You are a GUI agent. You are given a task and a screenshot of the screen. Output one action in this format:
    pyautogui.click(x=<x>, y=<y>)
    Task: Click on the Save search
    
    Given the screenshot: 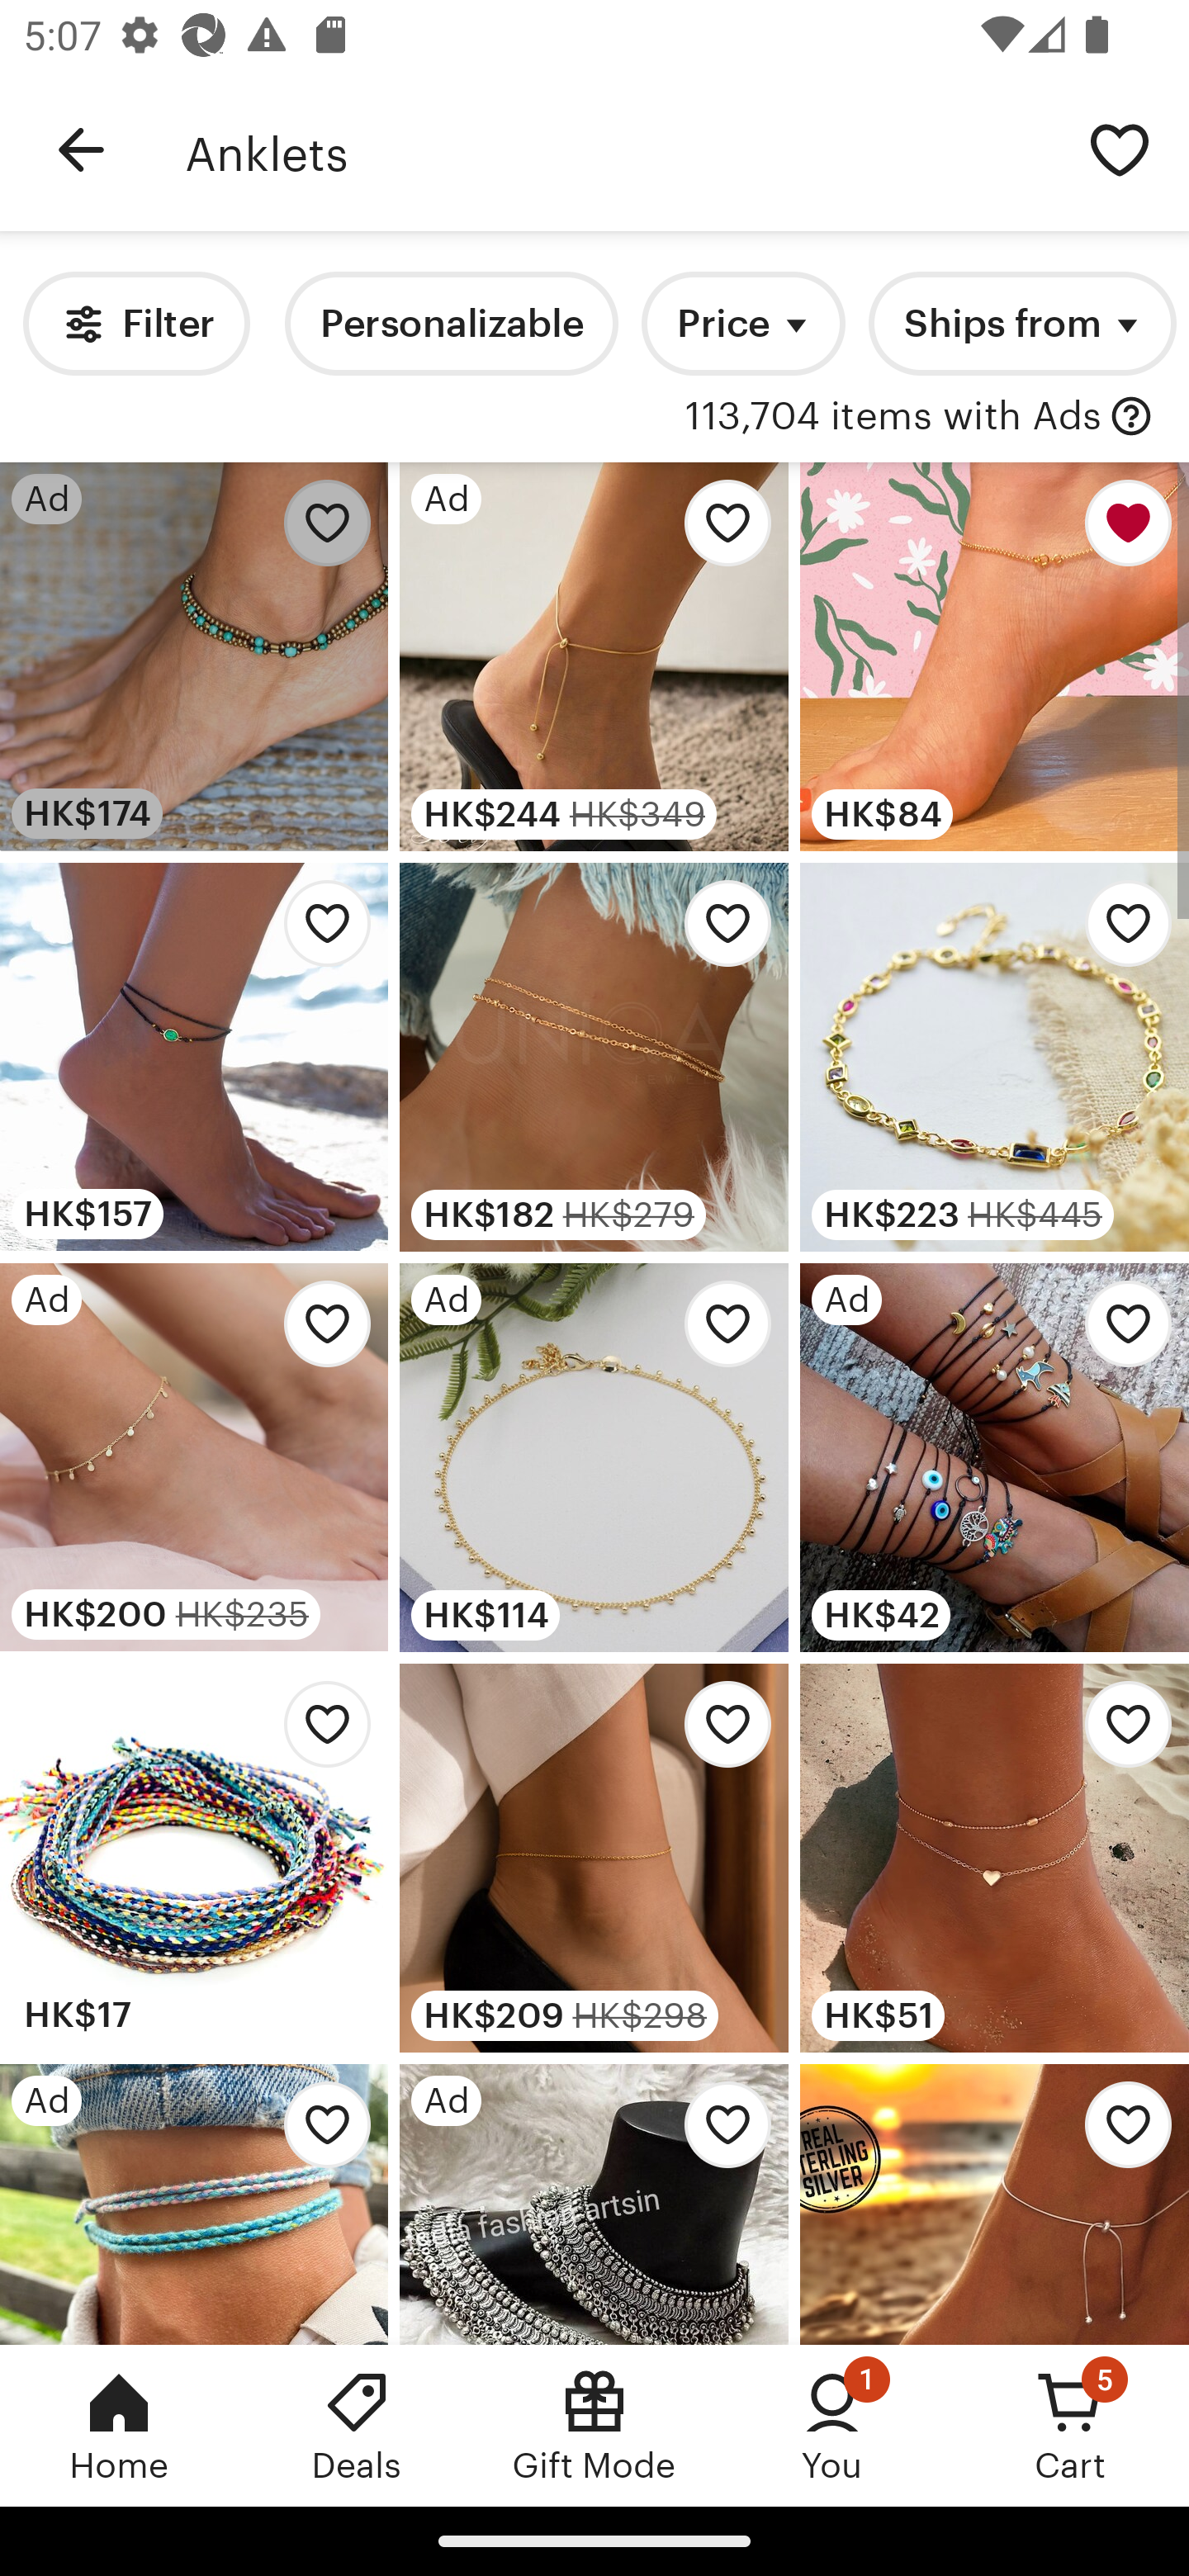 What is the action you would take?
    pyautogui.click(x=1120, y=149)
    